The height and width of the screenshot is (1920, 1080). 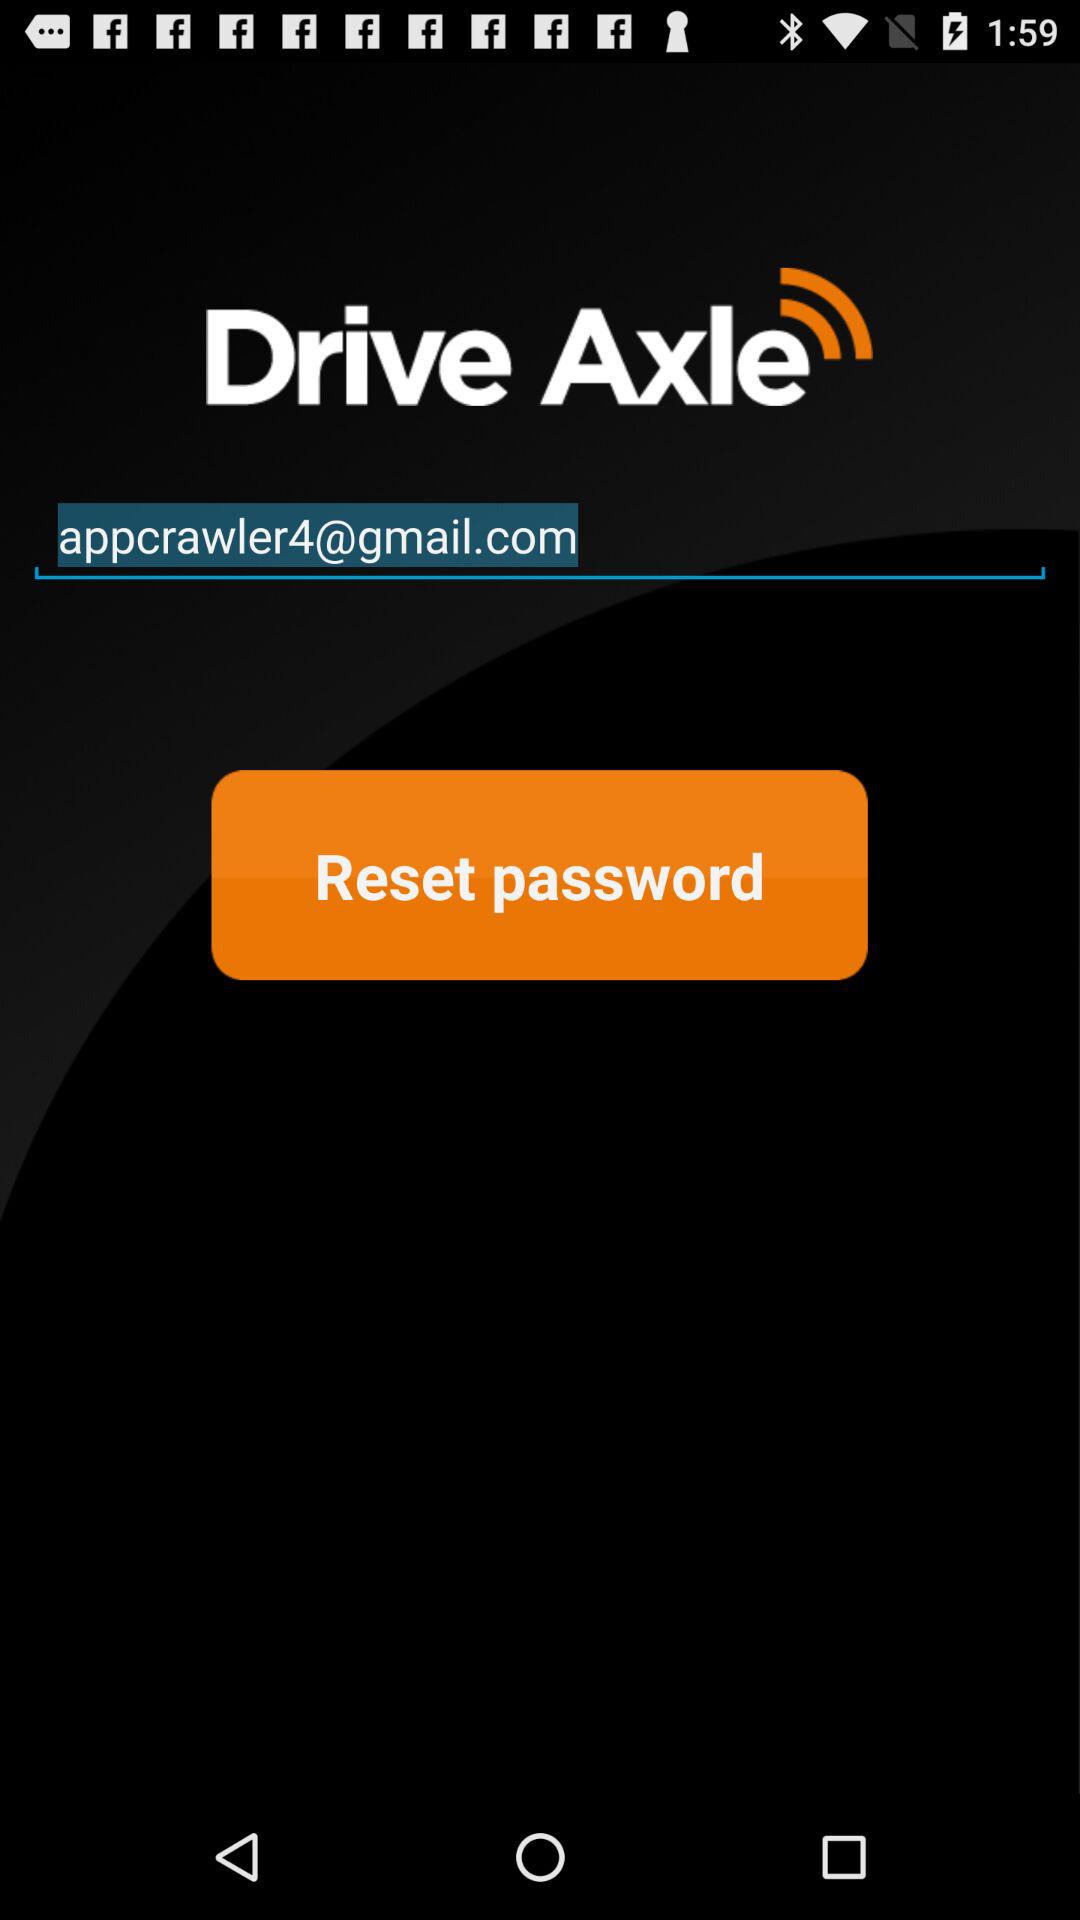 What do you see at coordinates (540, 536) in the screenshot?
I see `press appcrawler4@gmail.com icon` at bounding box center [540, 536].